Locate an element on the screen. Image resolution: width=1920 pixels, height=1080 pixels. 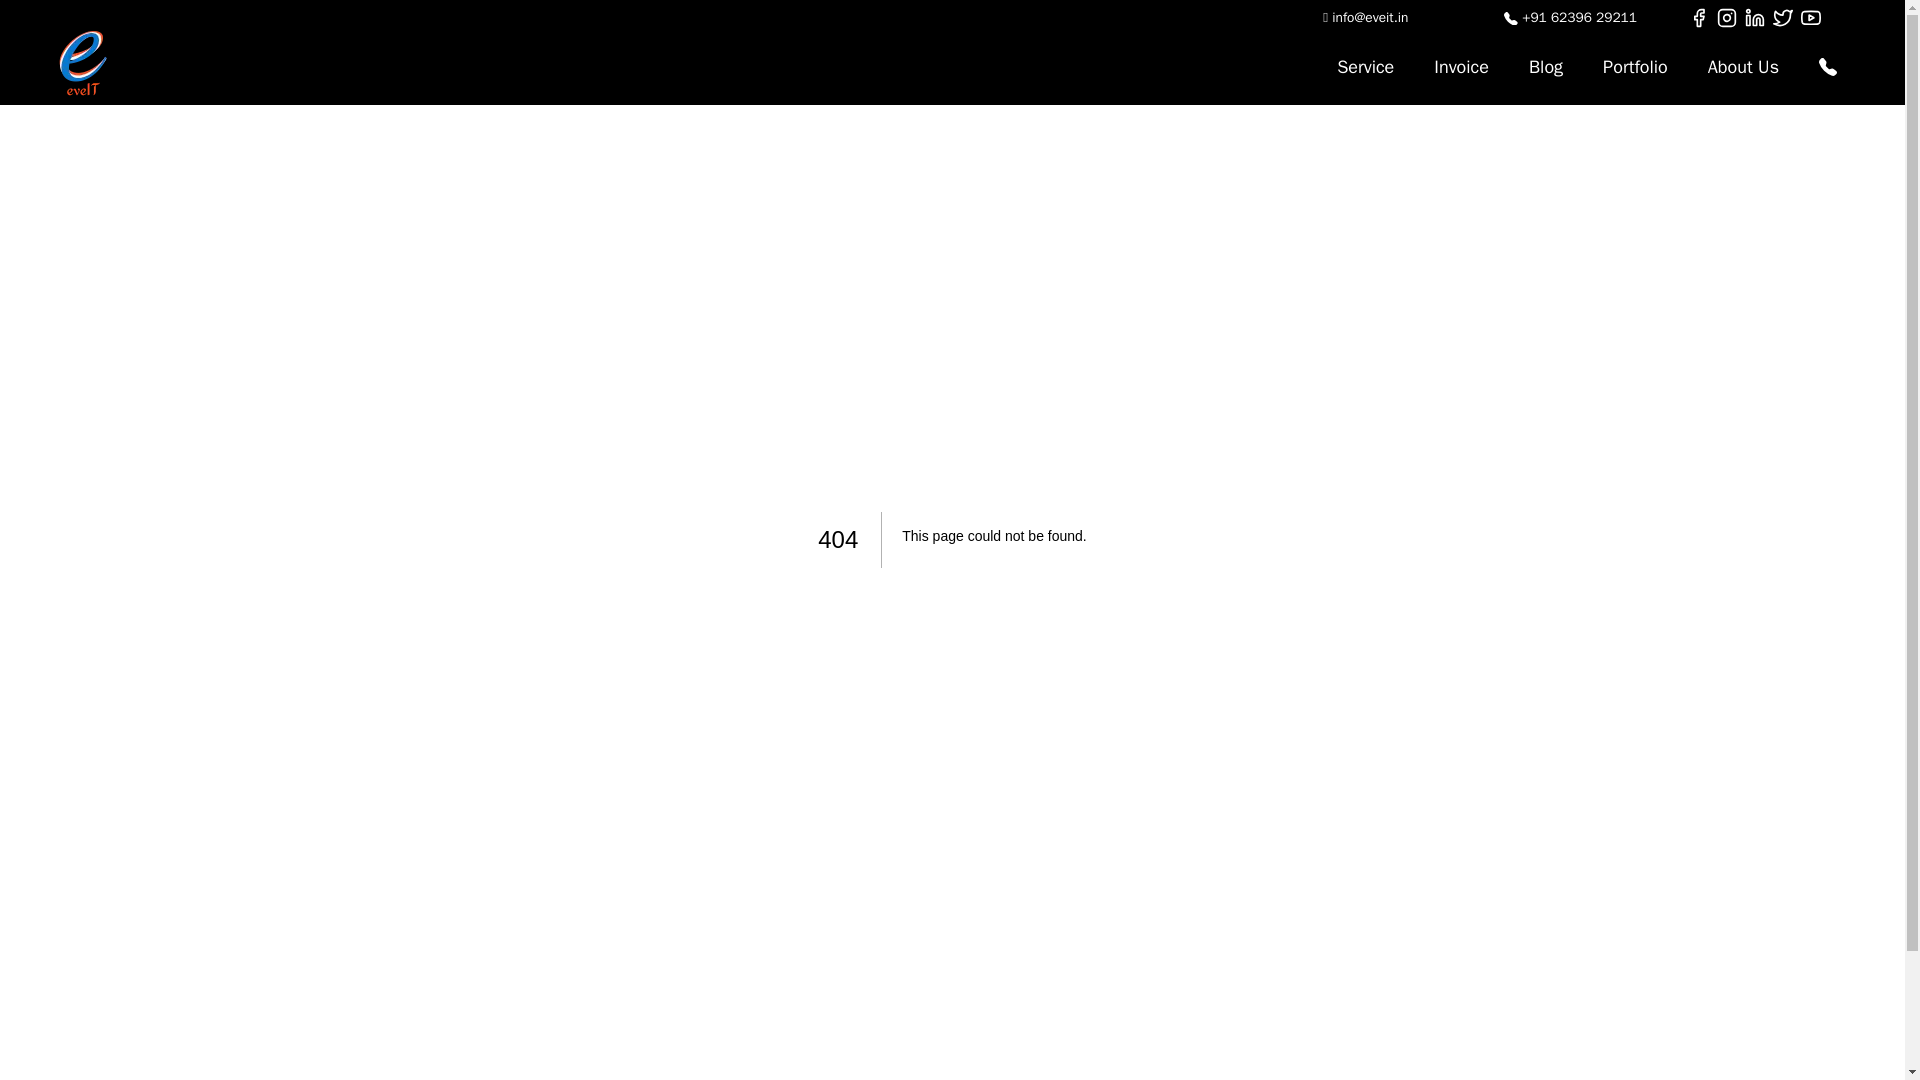
Service is located at coordinates (1365, 66).